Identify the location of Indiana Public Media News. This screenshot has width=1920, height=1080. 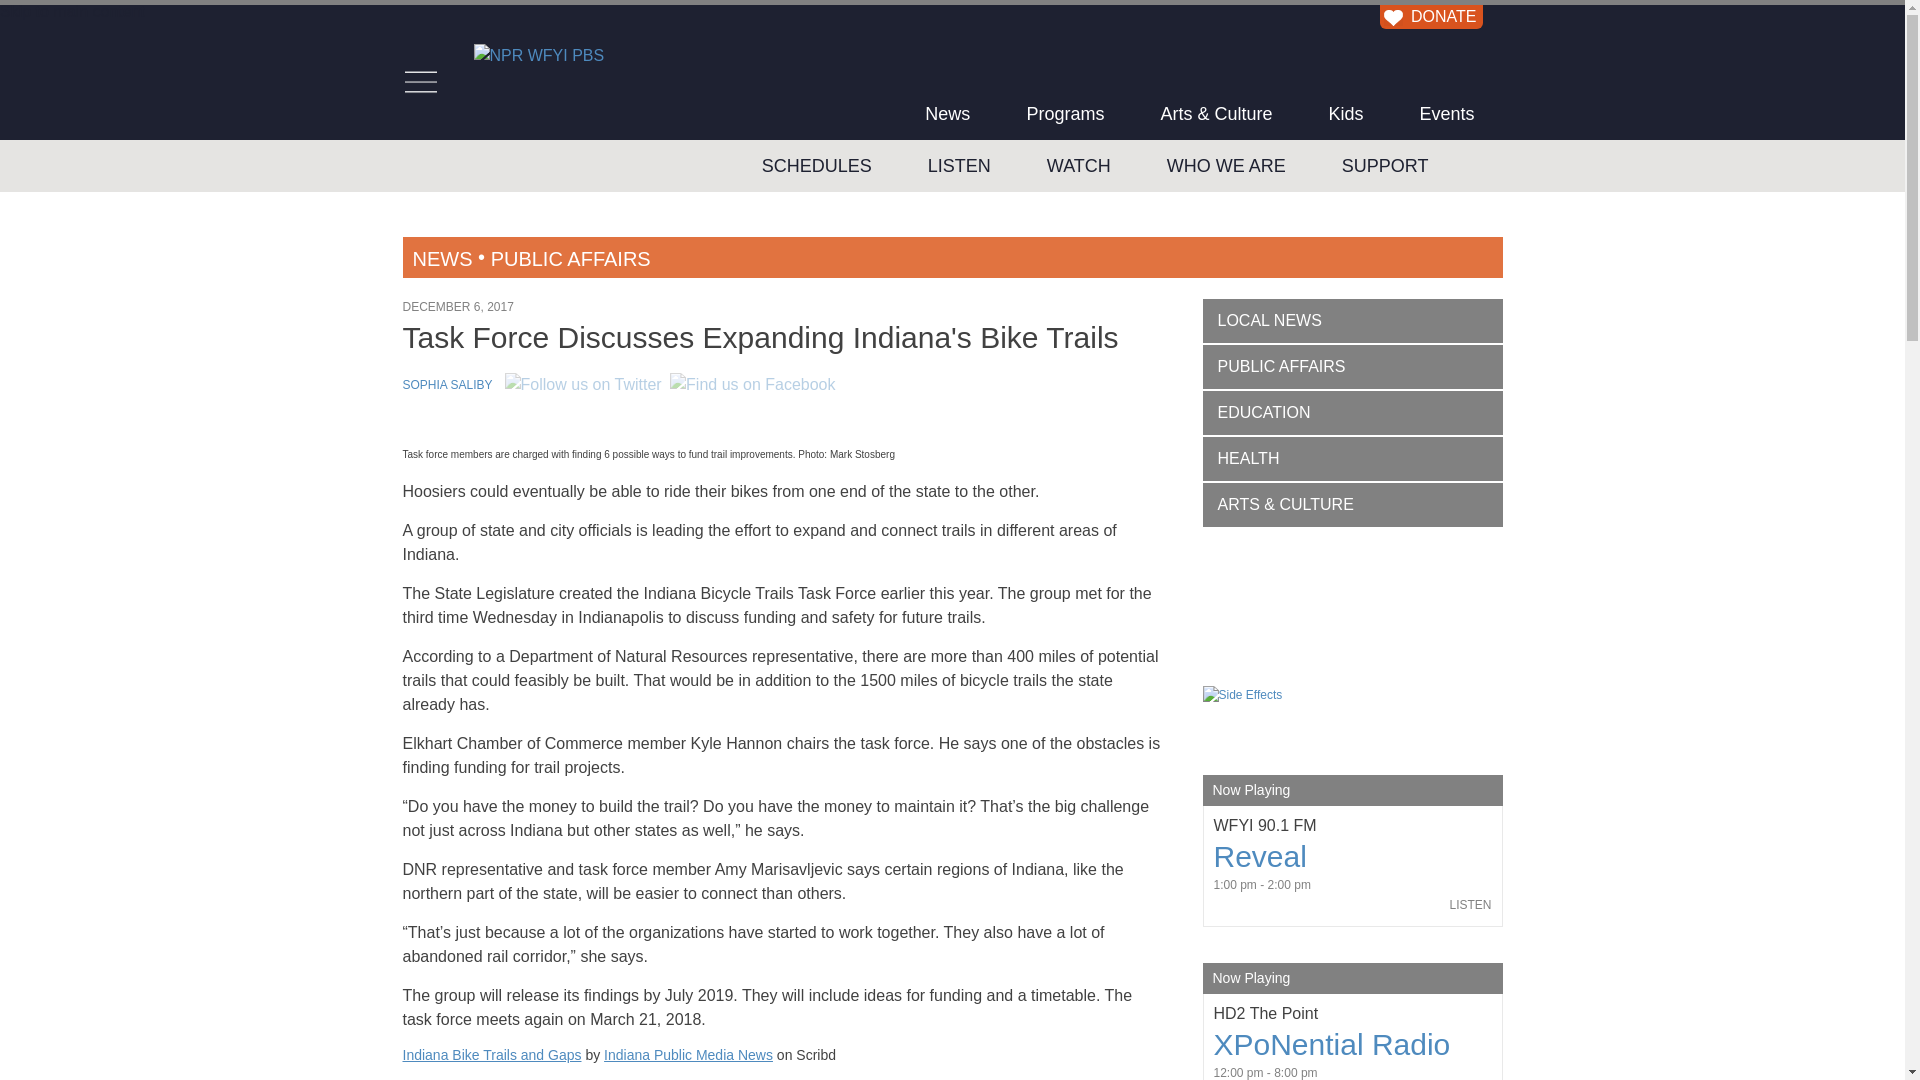
(688, 1054).